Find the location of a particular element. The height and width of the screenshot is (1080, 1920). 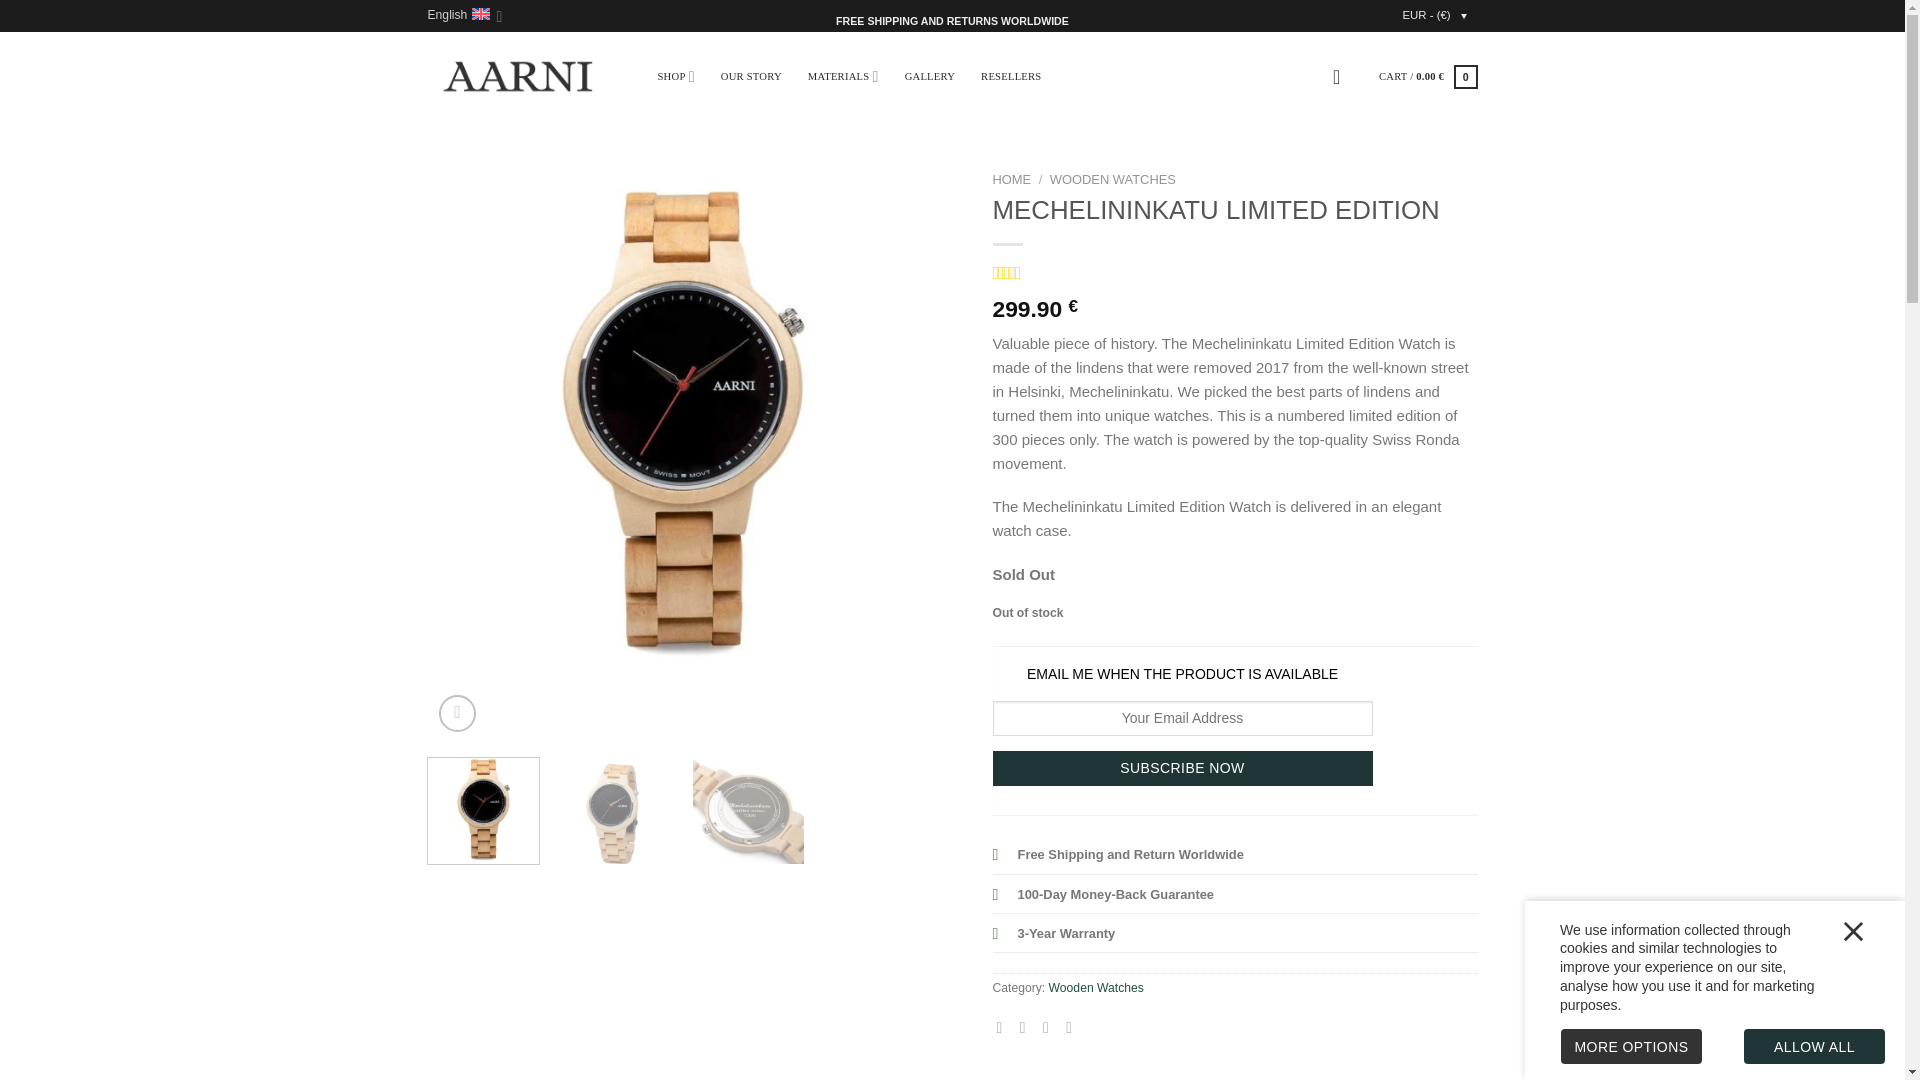

English is located at coordinates (466, 16).